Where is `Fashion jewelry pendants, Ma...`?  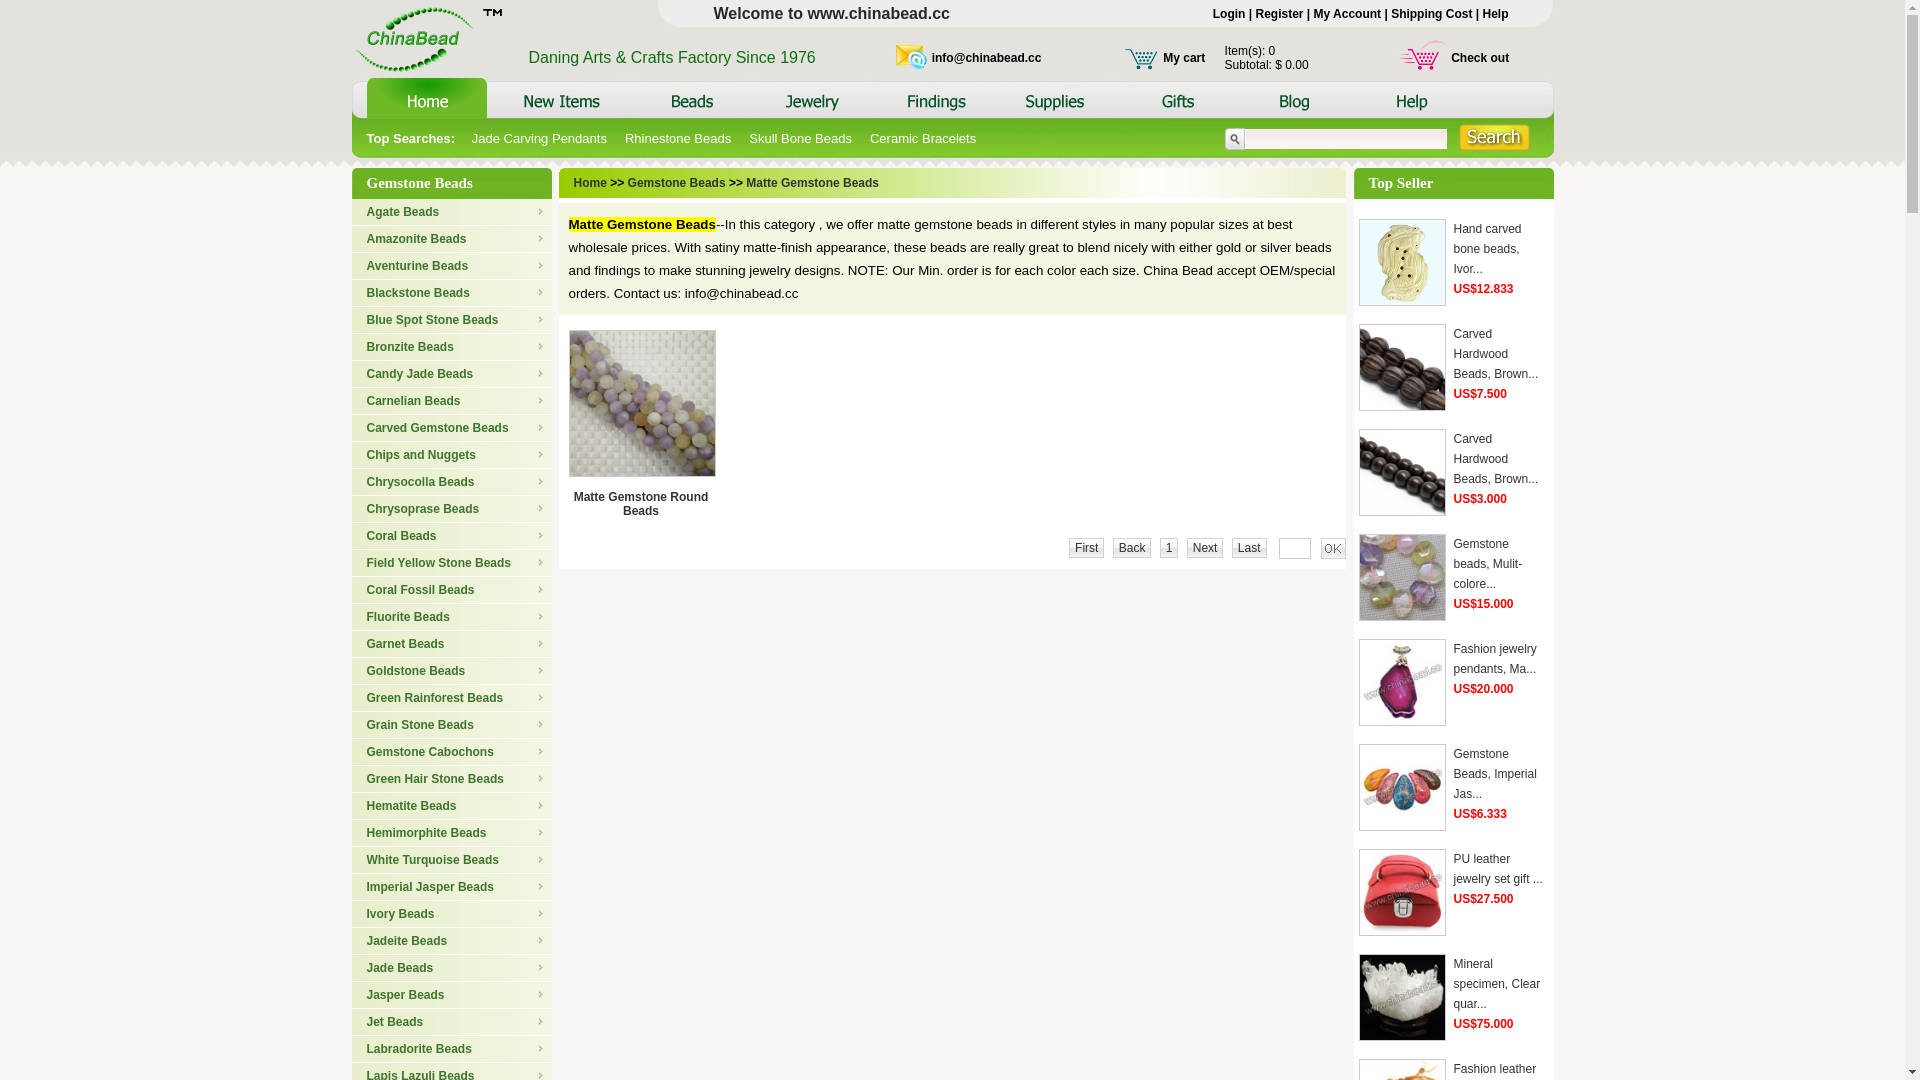
Fashion jewelry pendants, Ma... is located at coordinates (1496, 659).